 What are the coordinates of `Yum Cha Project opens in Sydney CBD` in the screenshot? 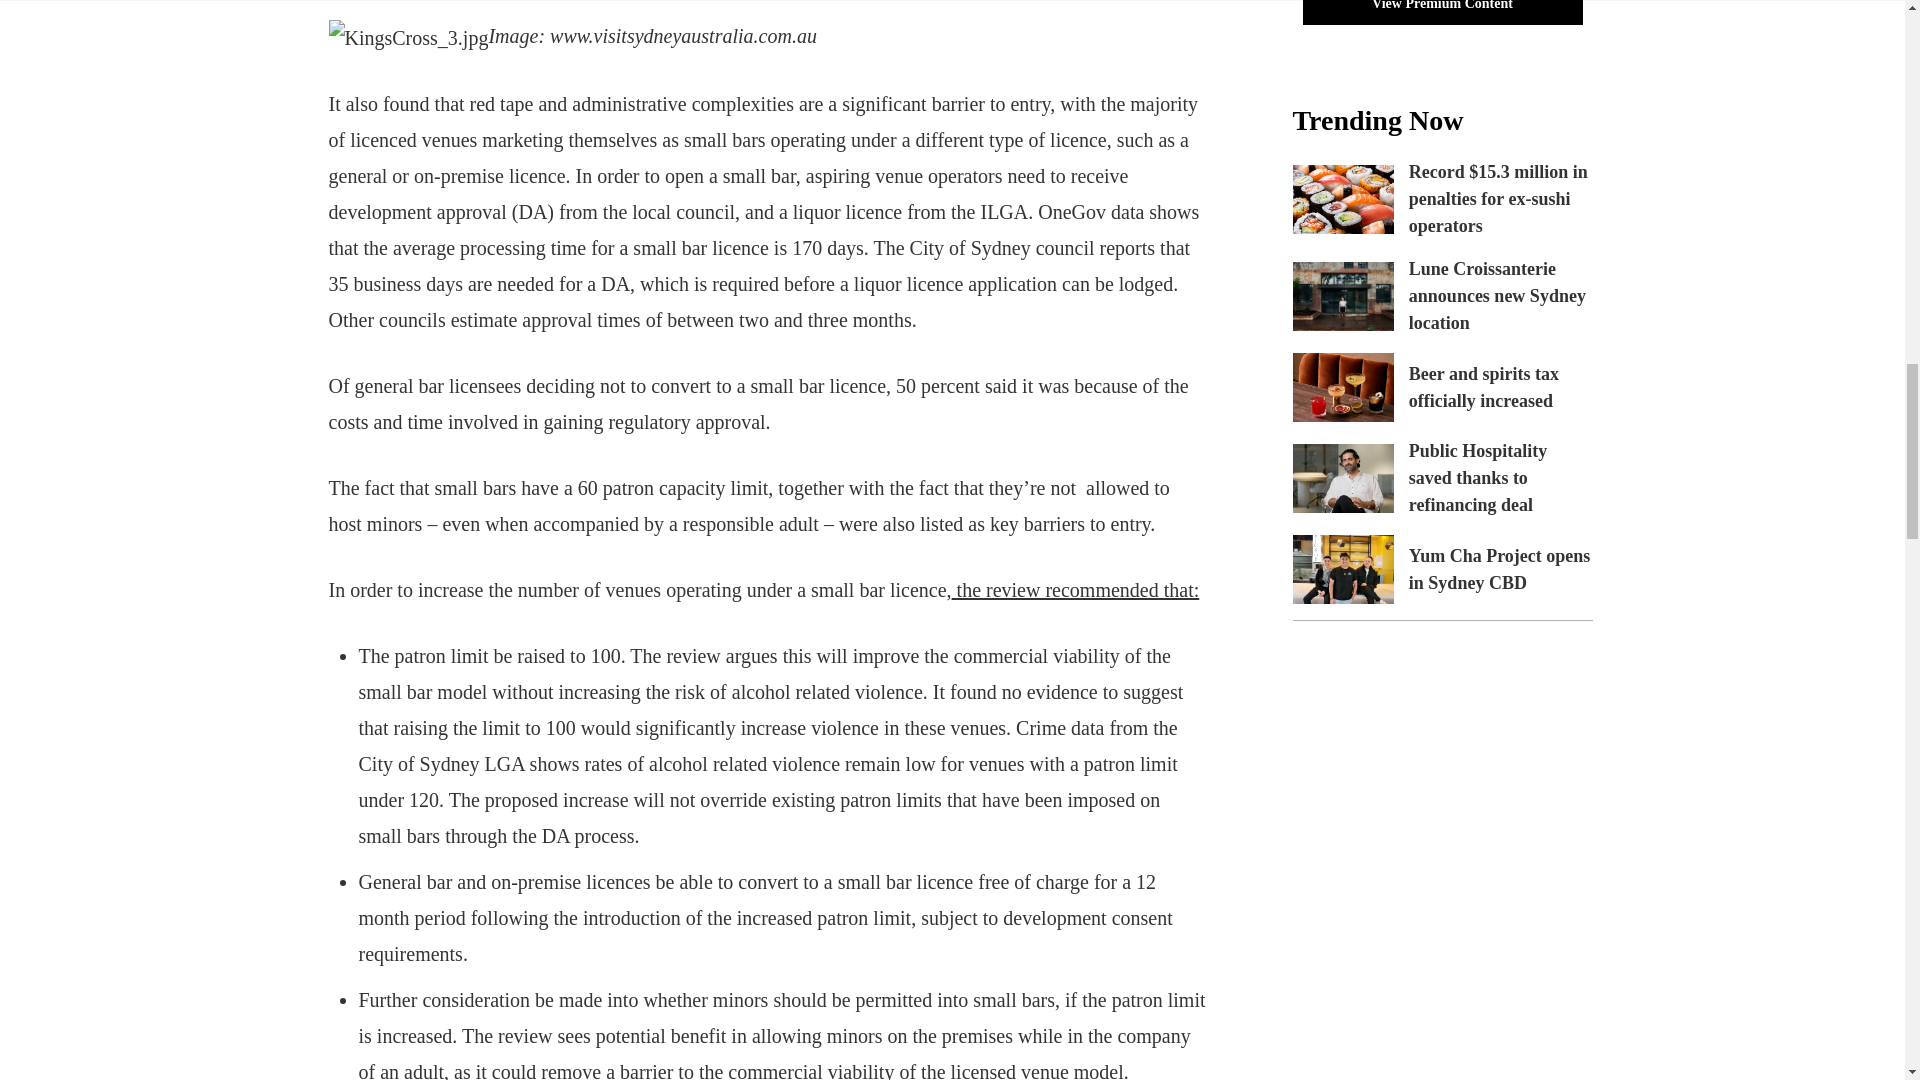 It's located at (1500, 569).